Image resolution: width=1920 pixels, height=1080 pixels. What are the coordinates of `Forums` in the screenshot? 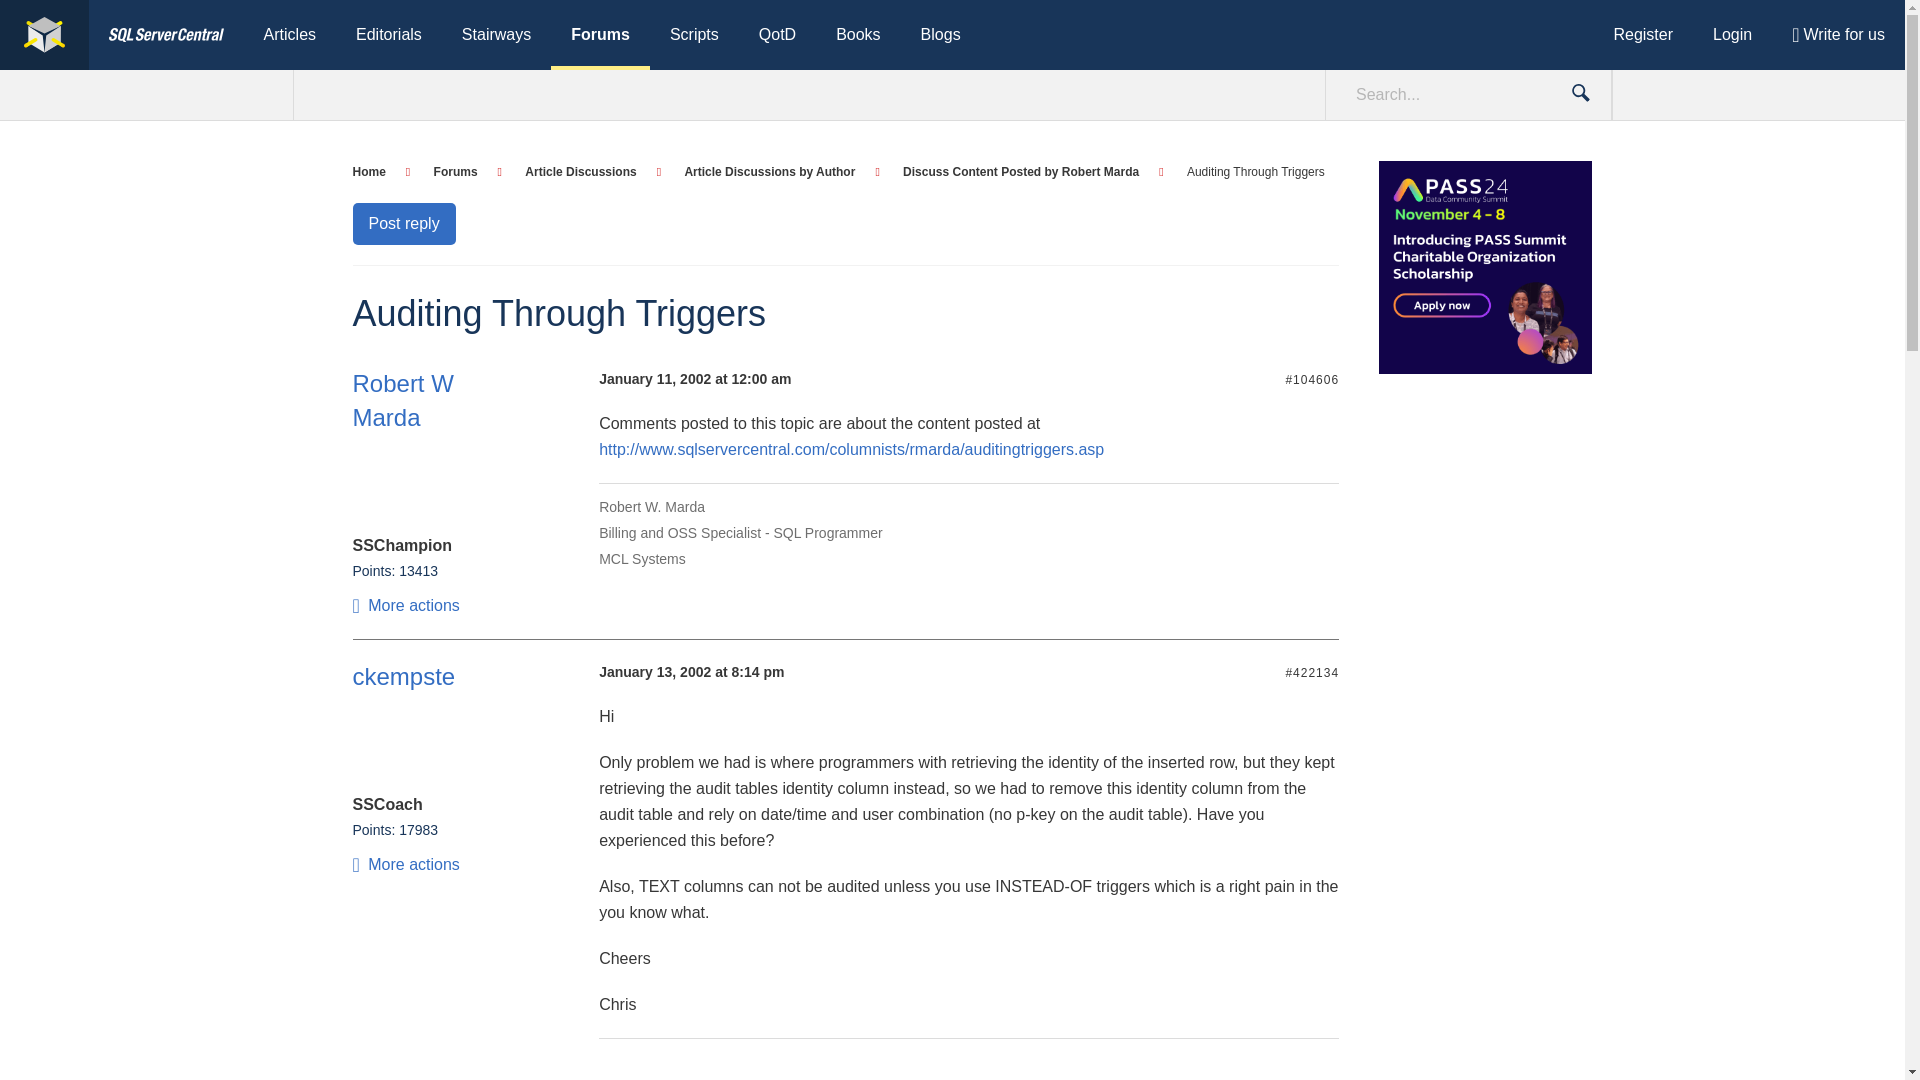 It's located at (467, 172).